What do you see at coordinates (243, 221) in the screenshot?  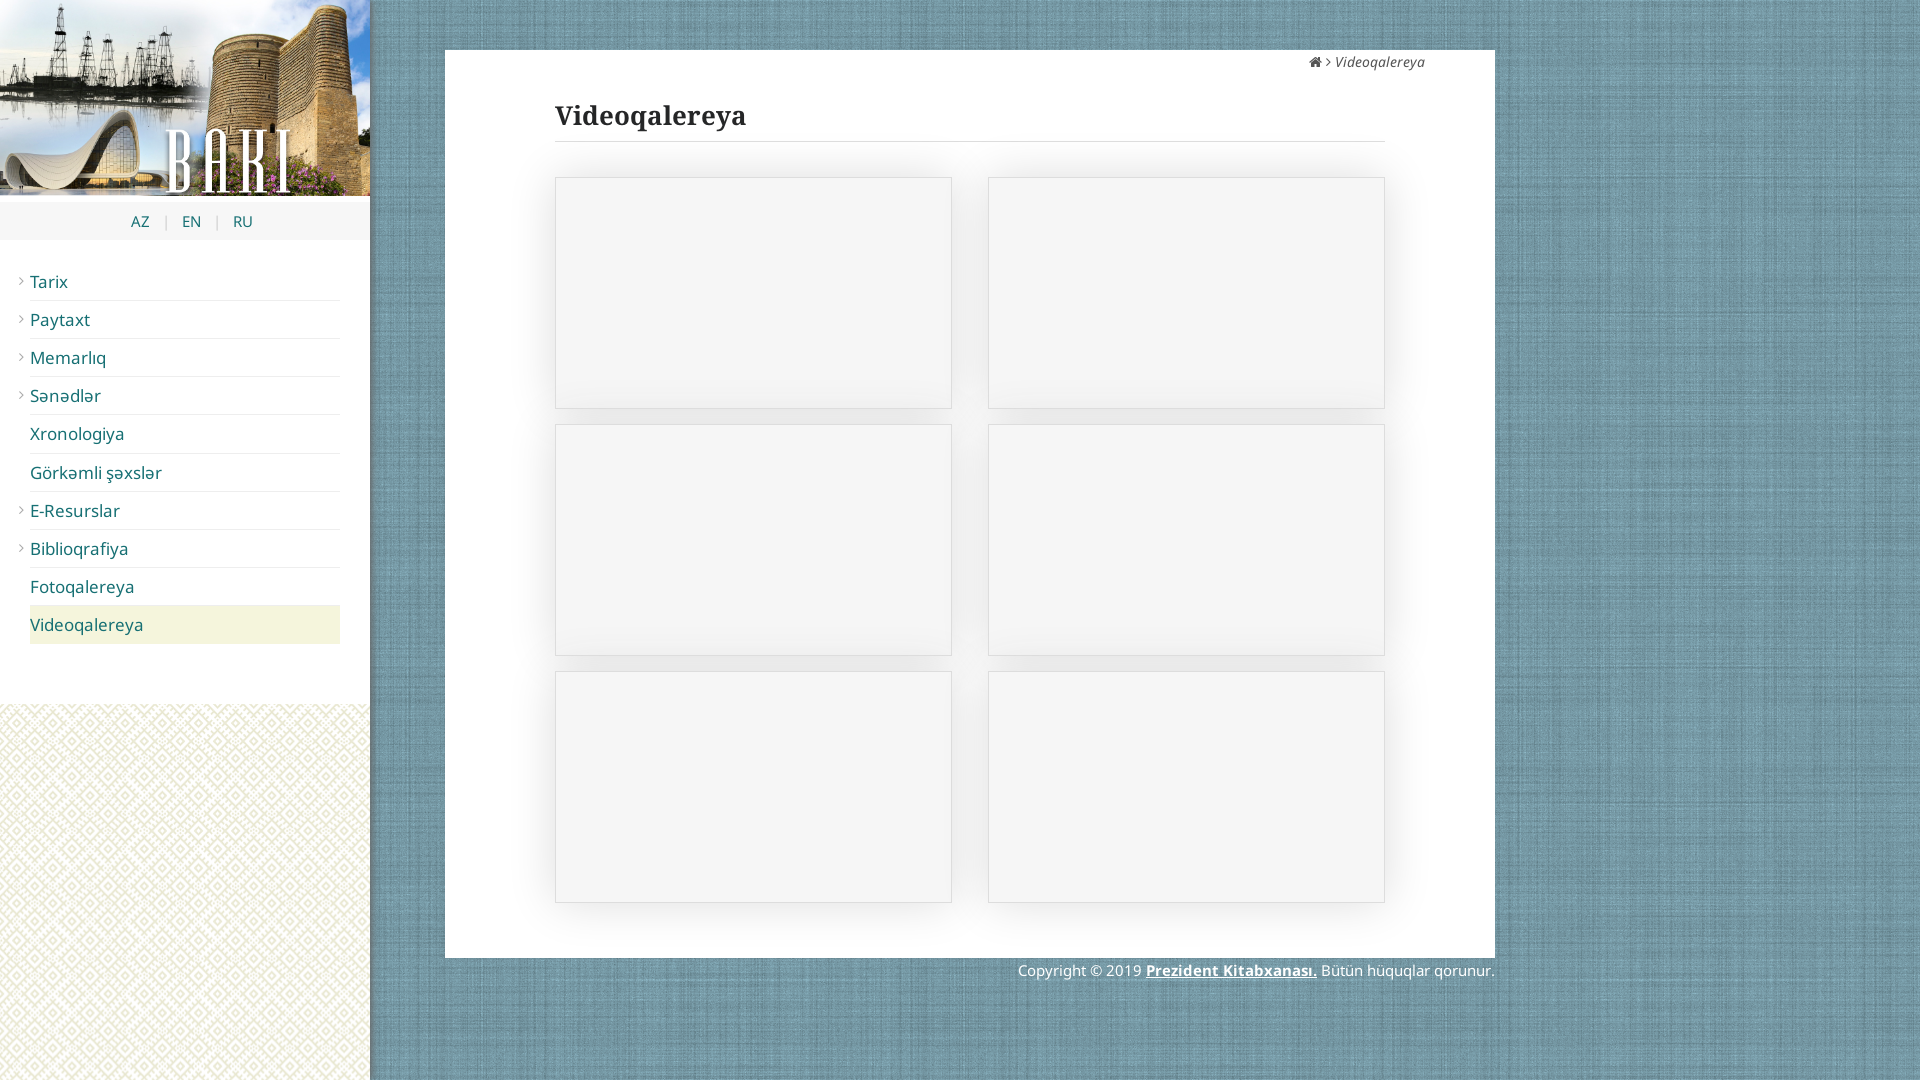 I see `RU` at bounding box center [243, 221].